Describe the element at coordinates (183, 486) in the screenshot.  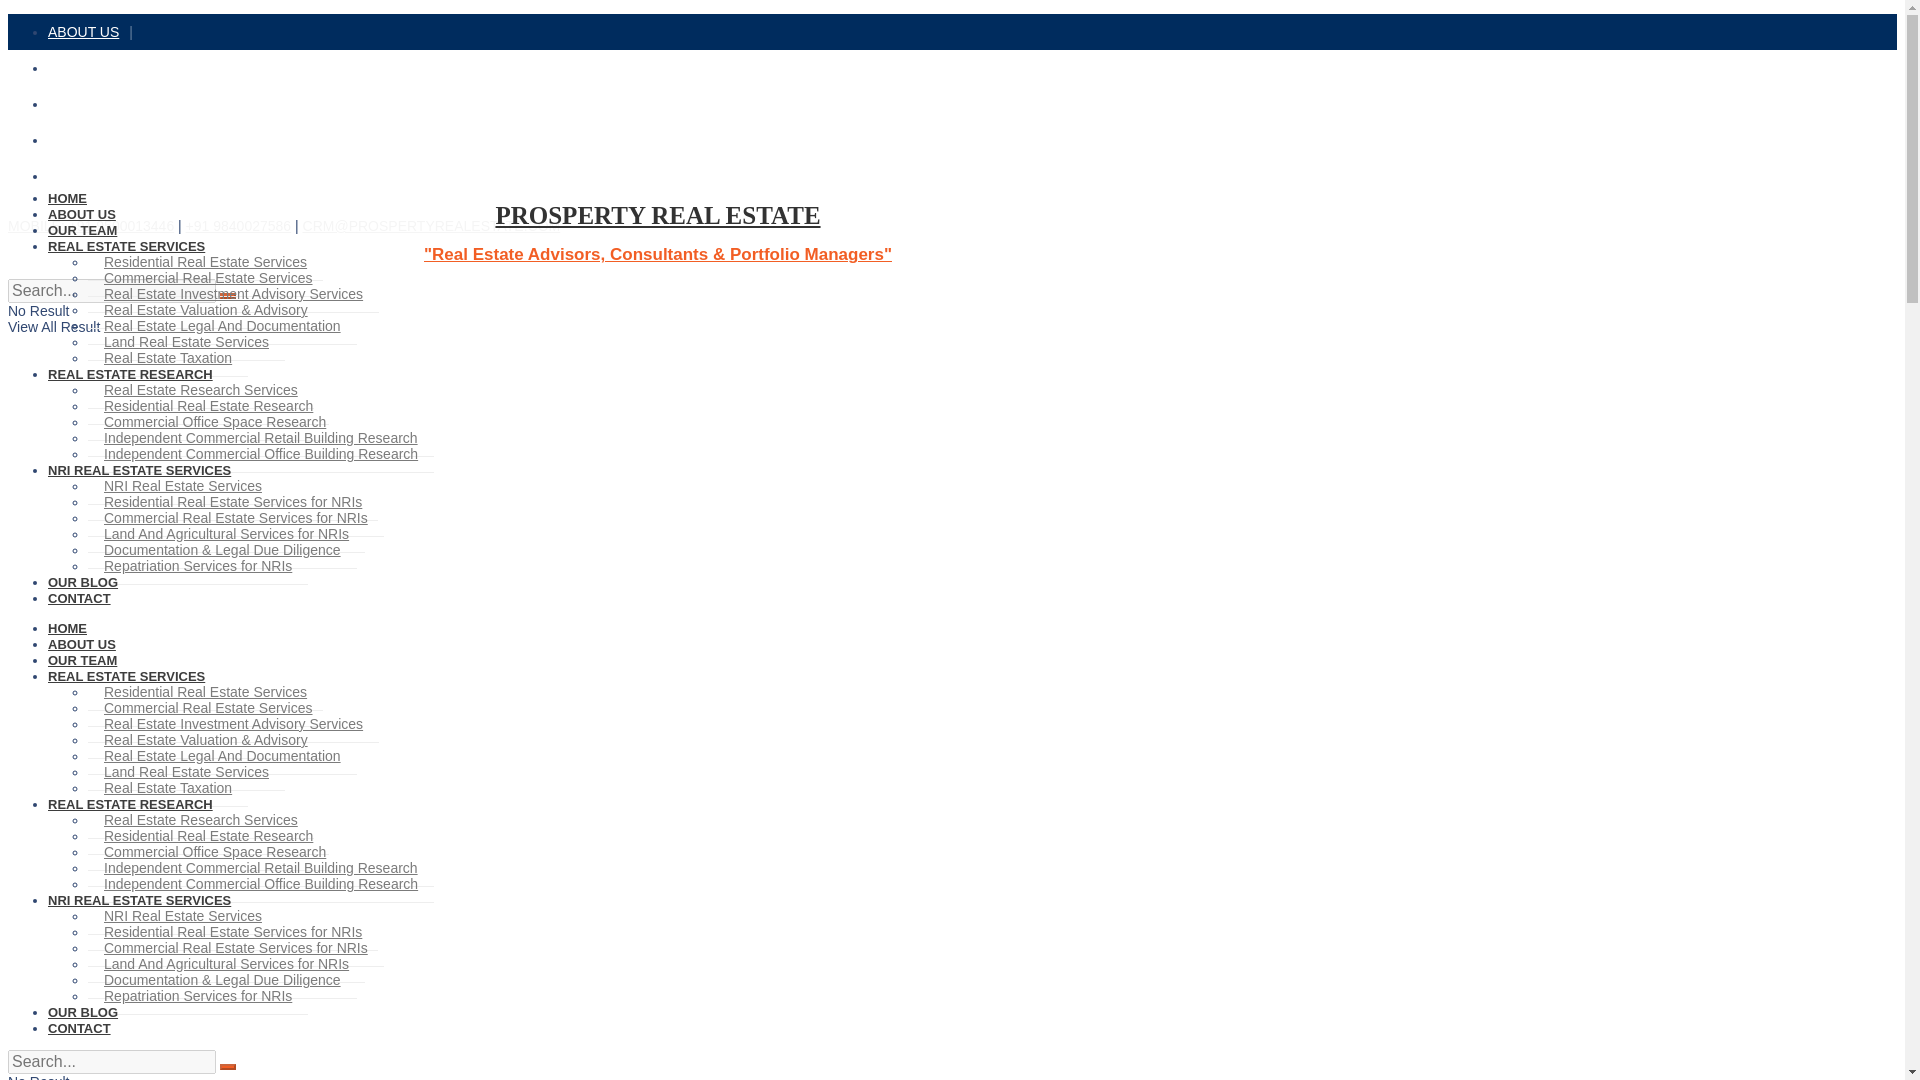
I see `NRI Real Estate Services` at that location.